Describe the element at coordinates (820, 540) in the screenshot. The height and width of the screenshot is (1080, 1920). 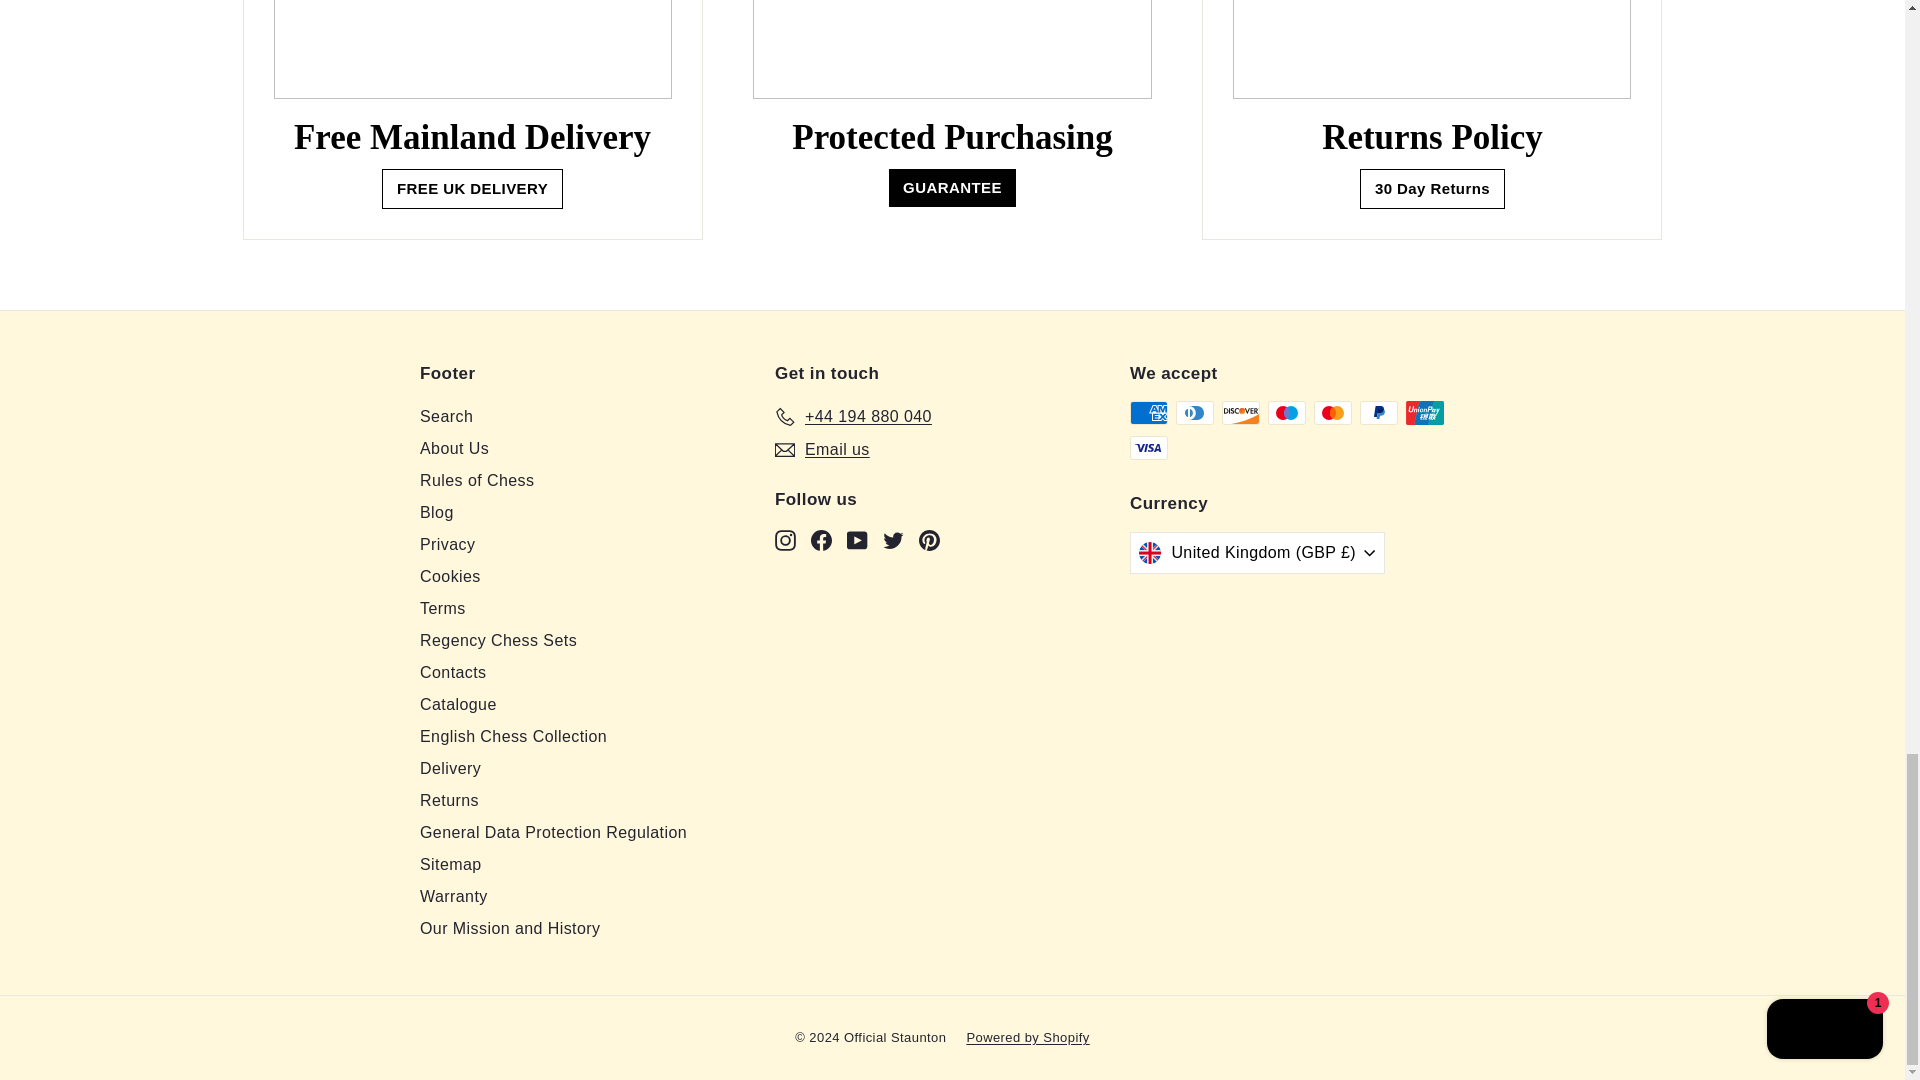
I see `Official Staunton on Facebook` at that location.